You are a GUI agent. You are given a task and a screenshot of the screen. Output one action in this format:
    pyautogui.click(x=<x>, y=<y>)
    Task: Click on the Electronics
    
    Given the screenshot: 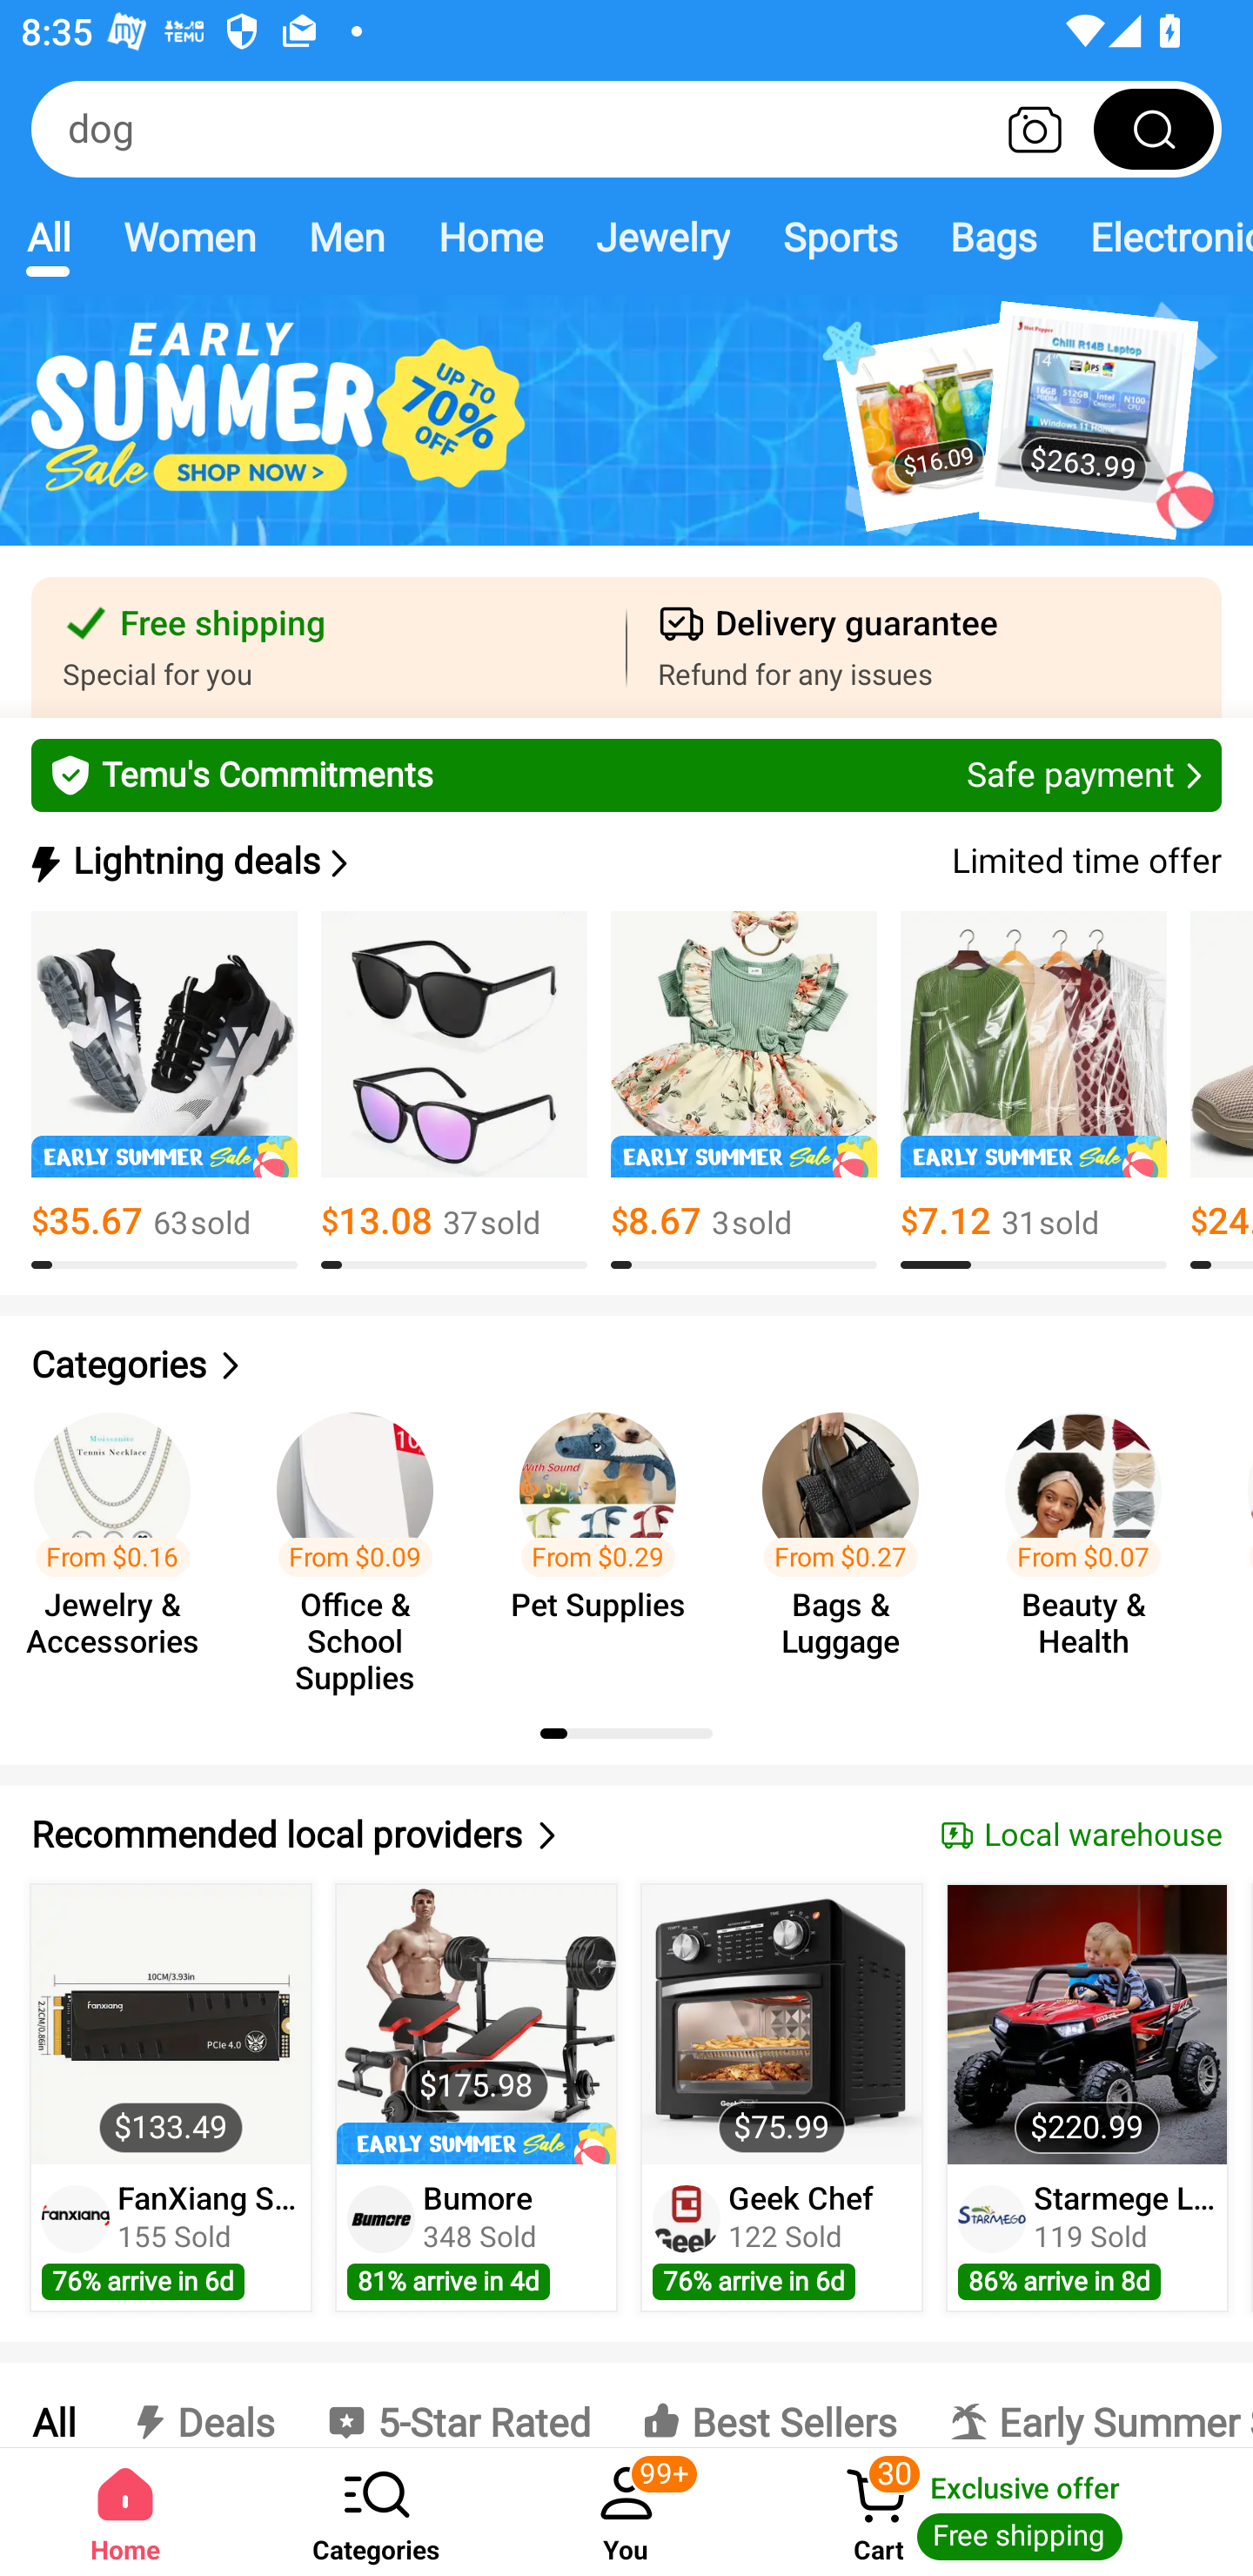 What is the action you would take?
    pyautogui.click(x=1158, y=237)
    